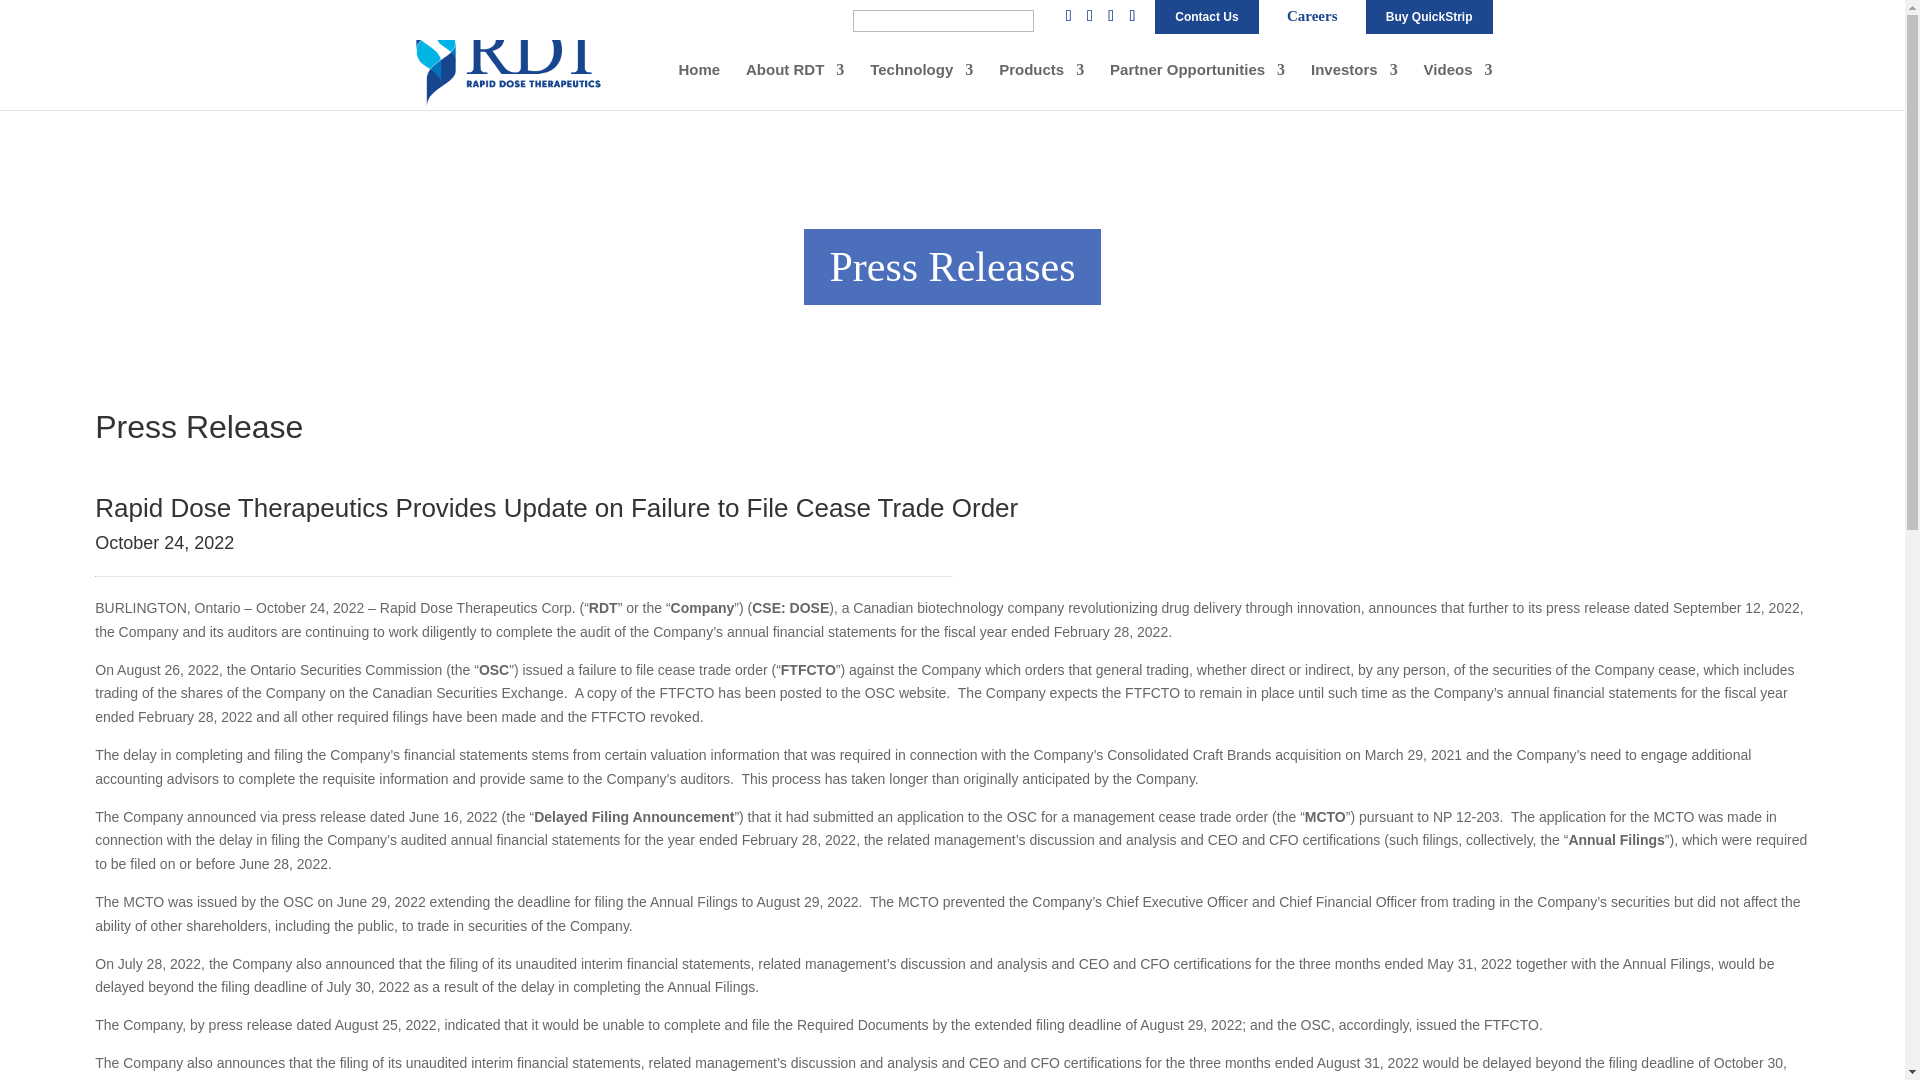 The image size is (1920, 1080). What do you see at coordinates (28, 10) in the screenshot?
I see `Search` at bounding box center [28, 10].